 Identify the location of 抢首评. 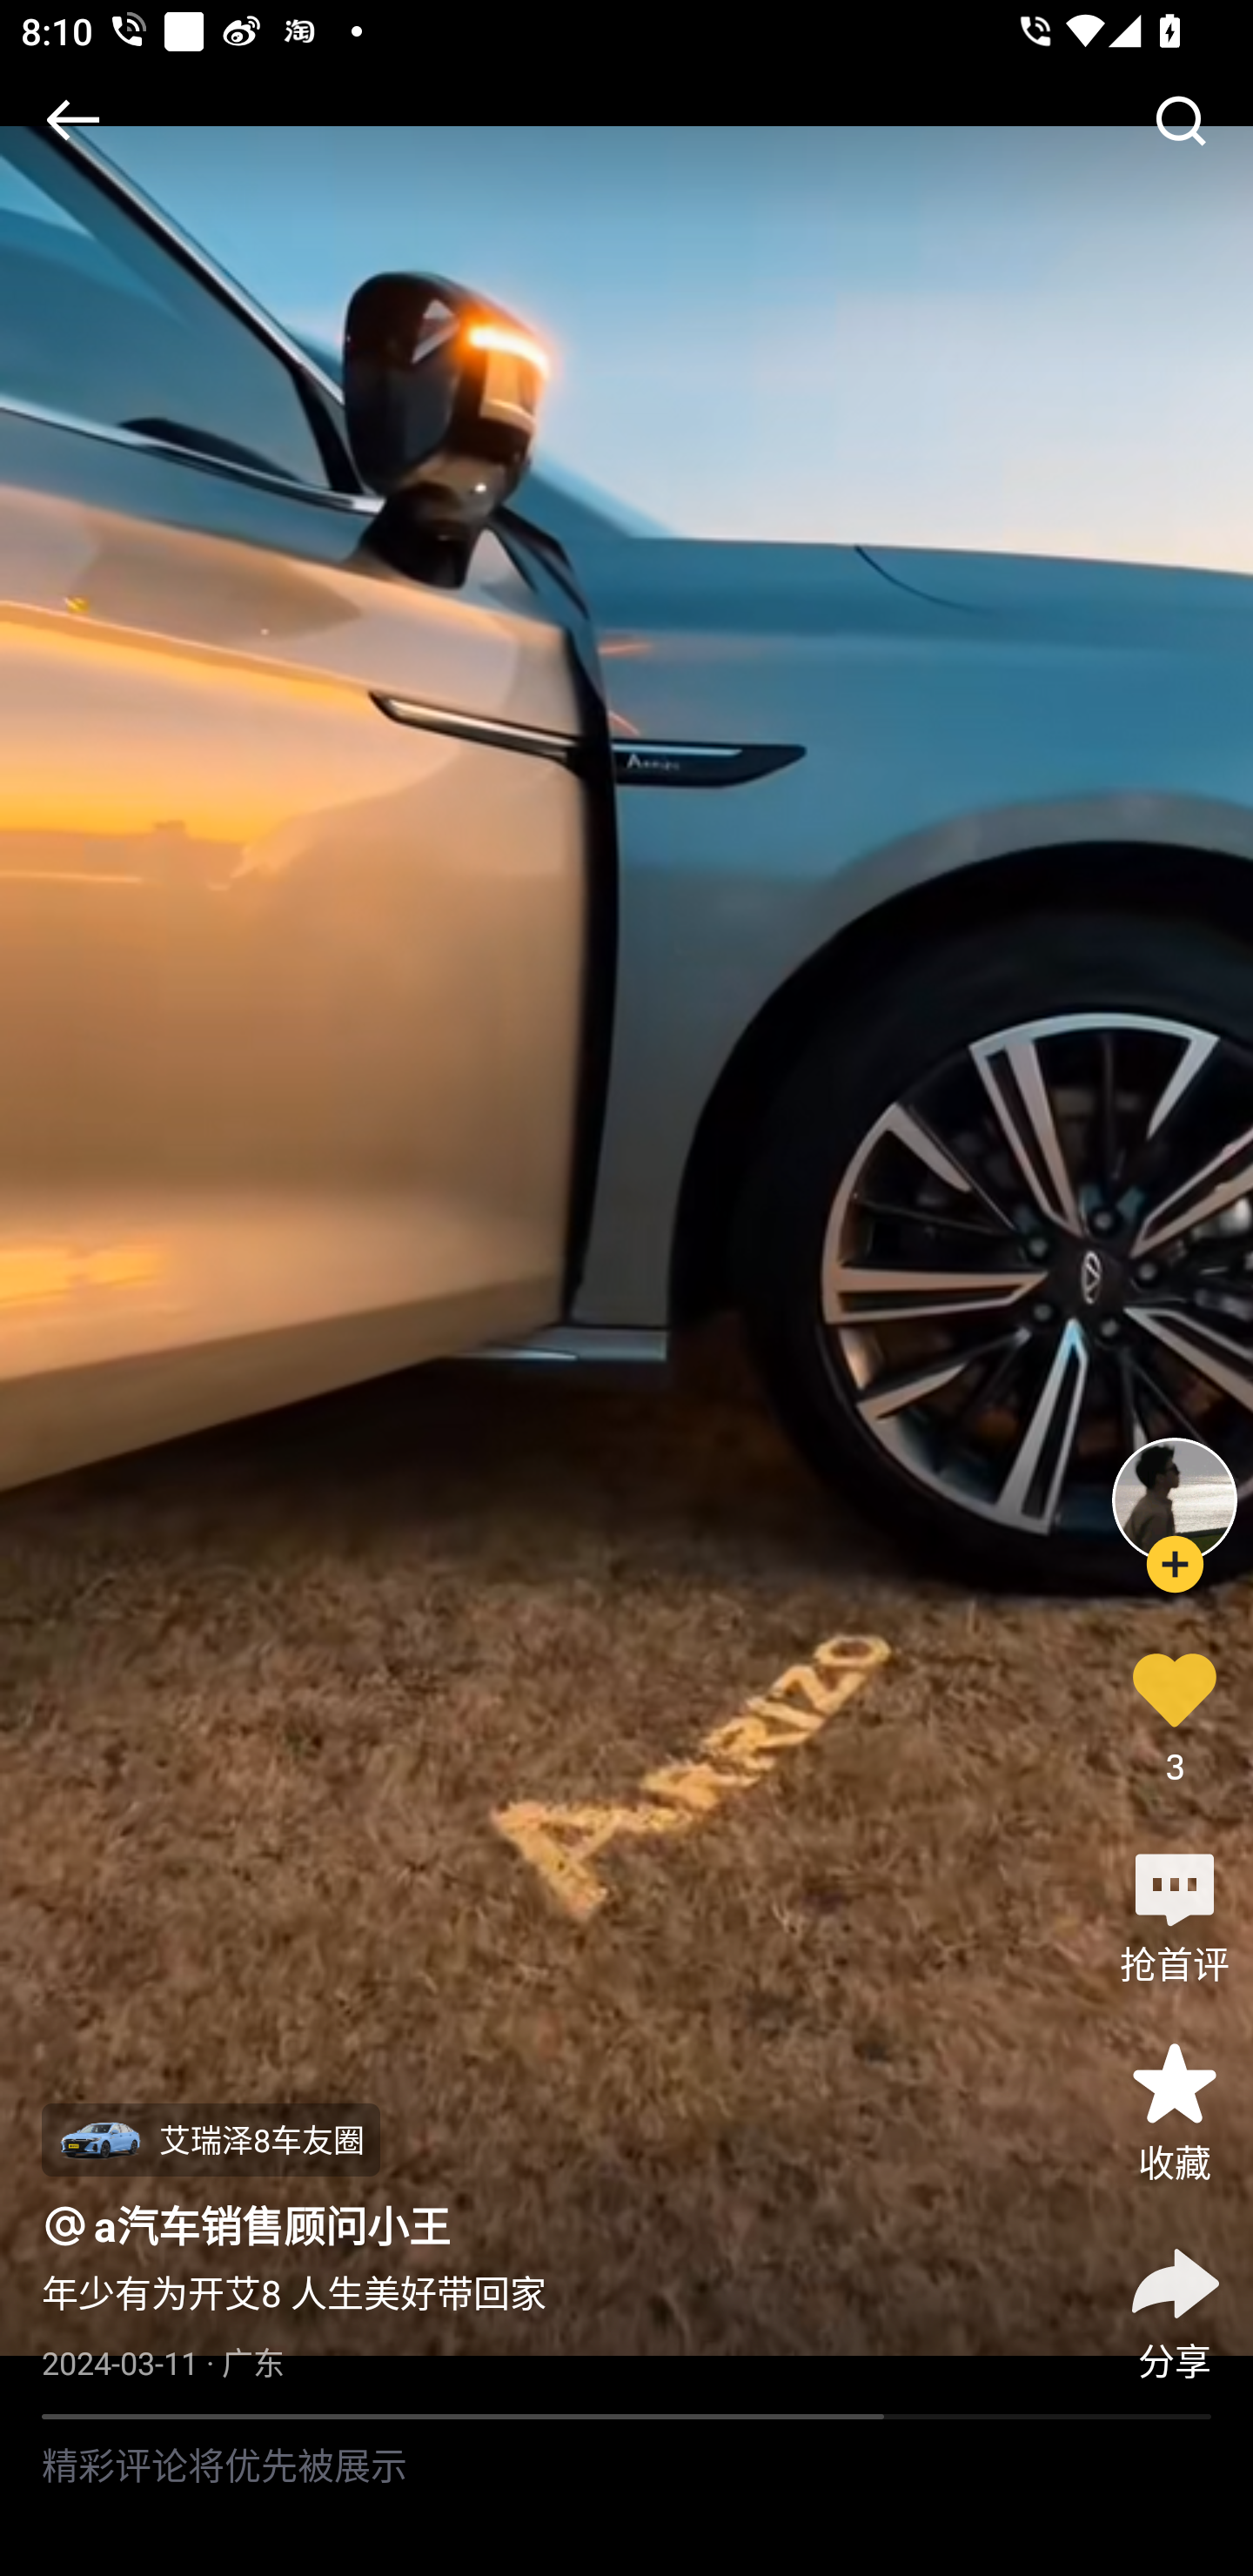
(1175, 1913).